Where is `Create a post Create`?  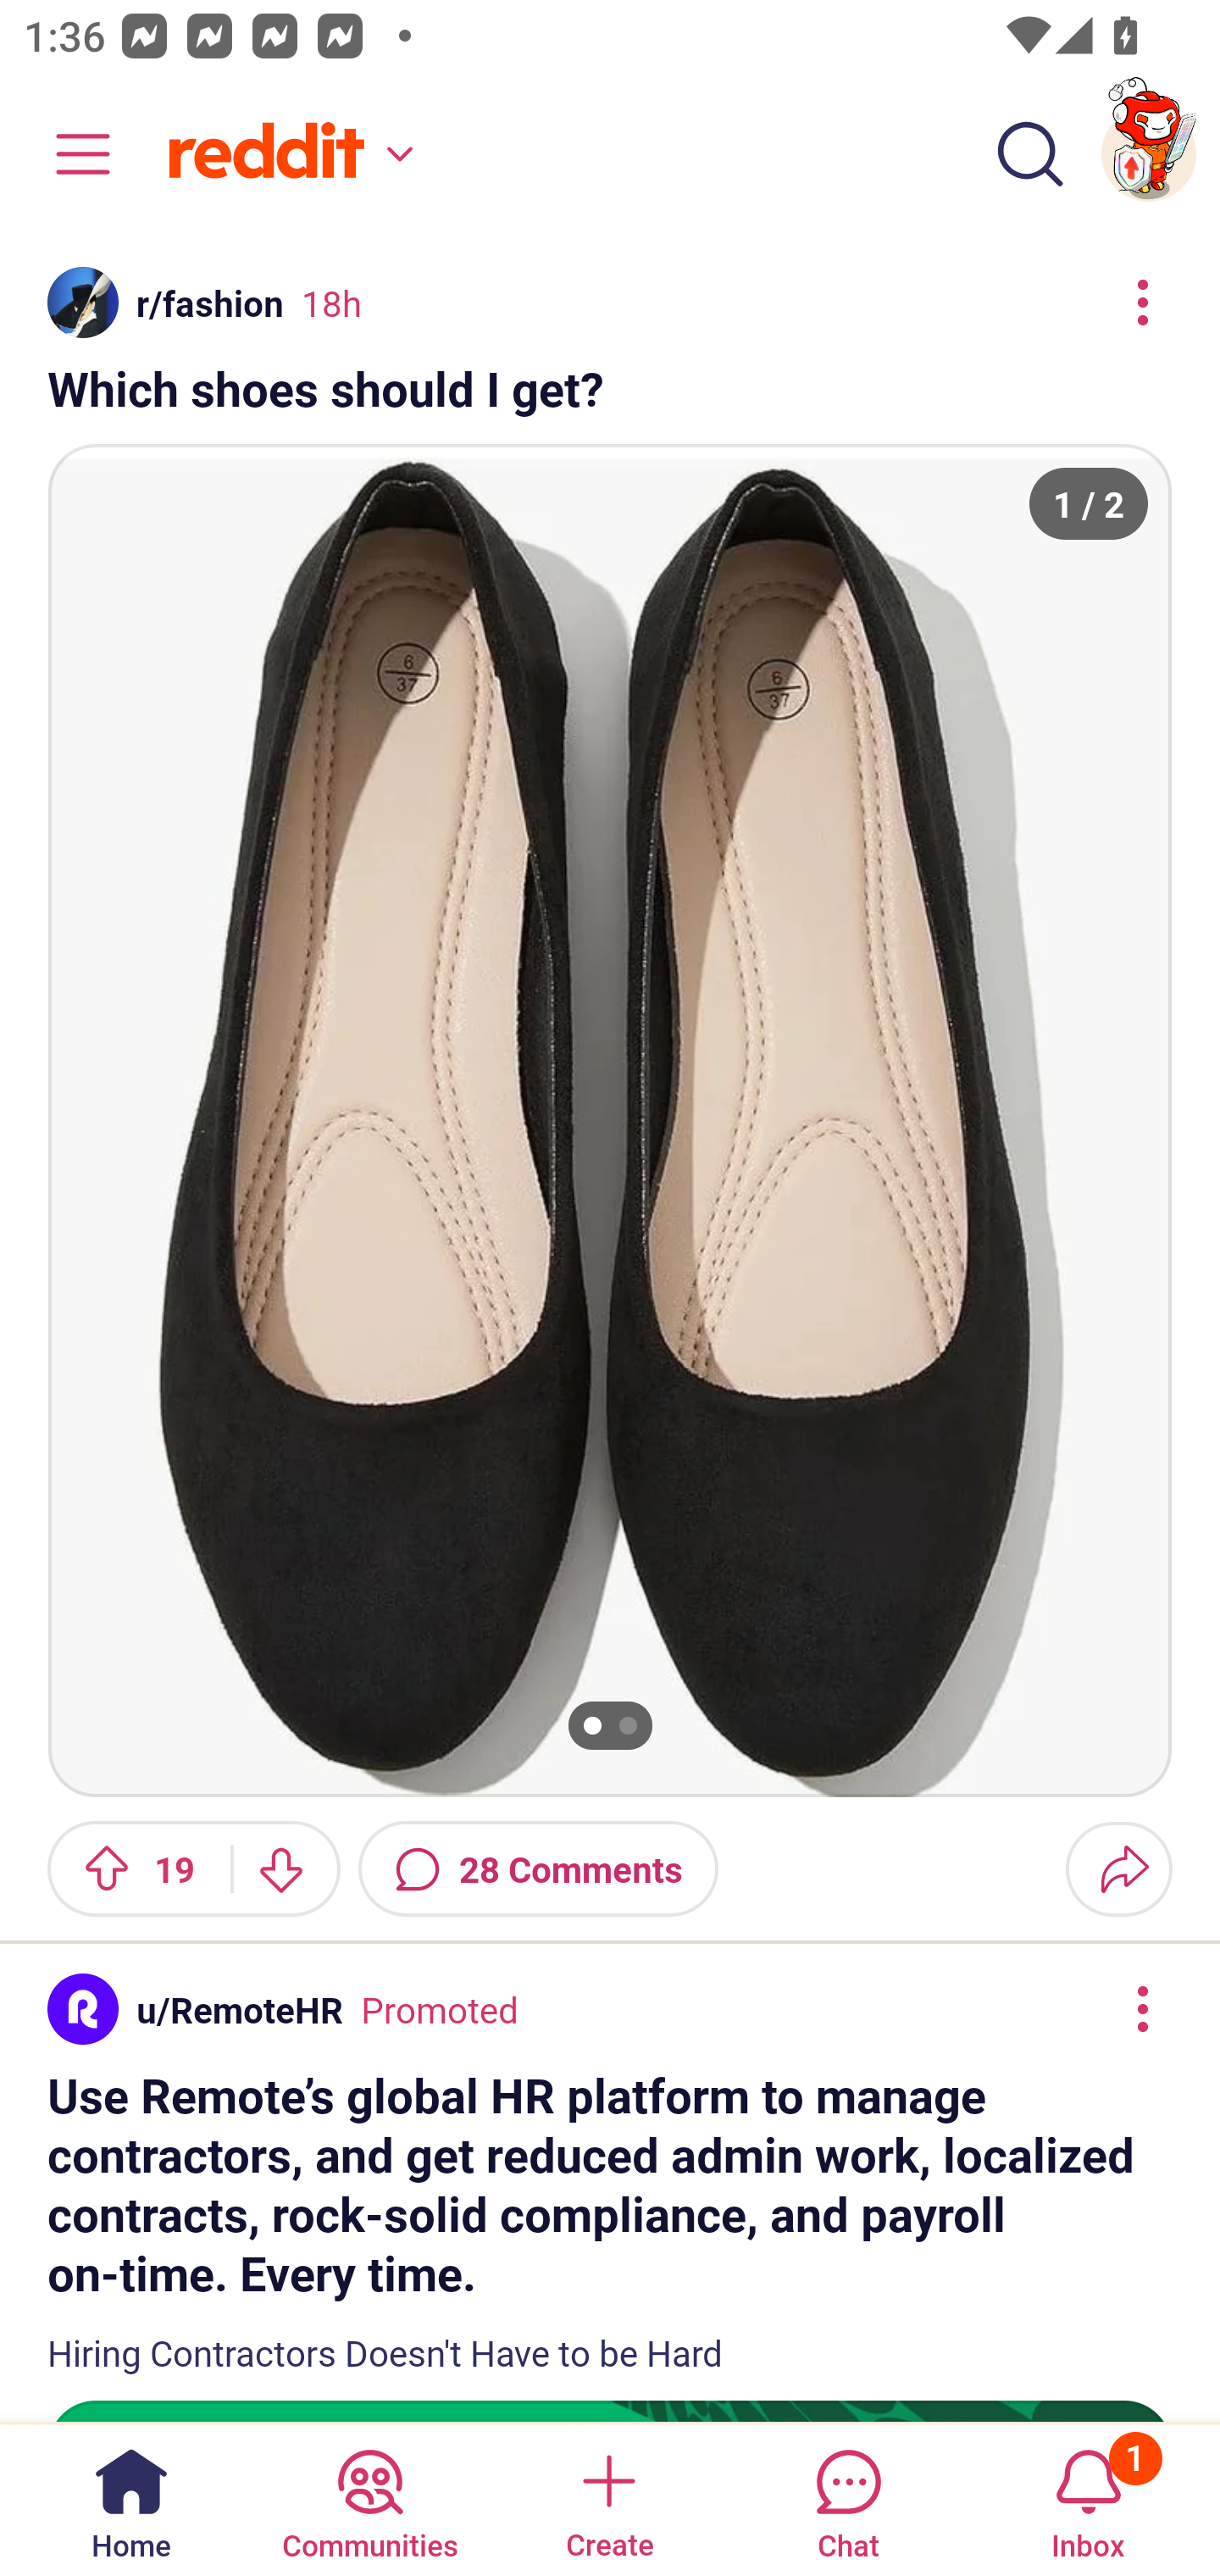 Create a post Create is located at coordinates (608, 2498).